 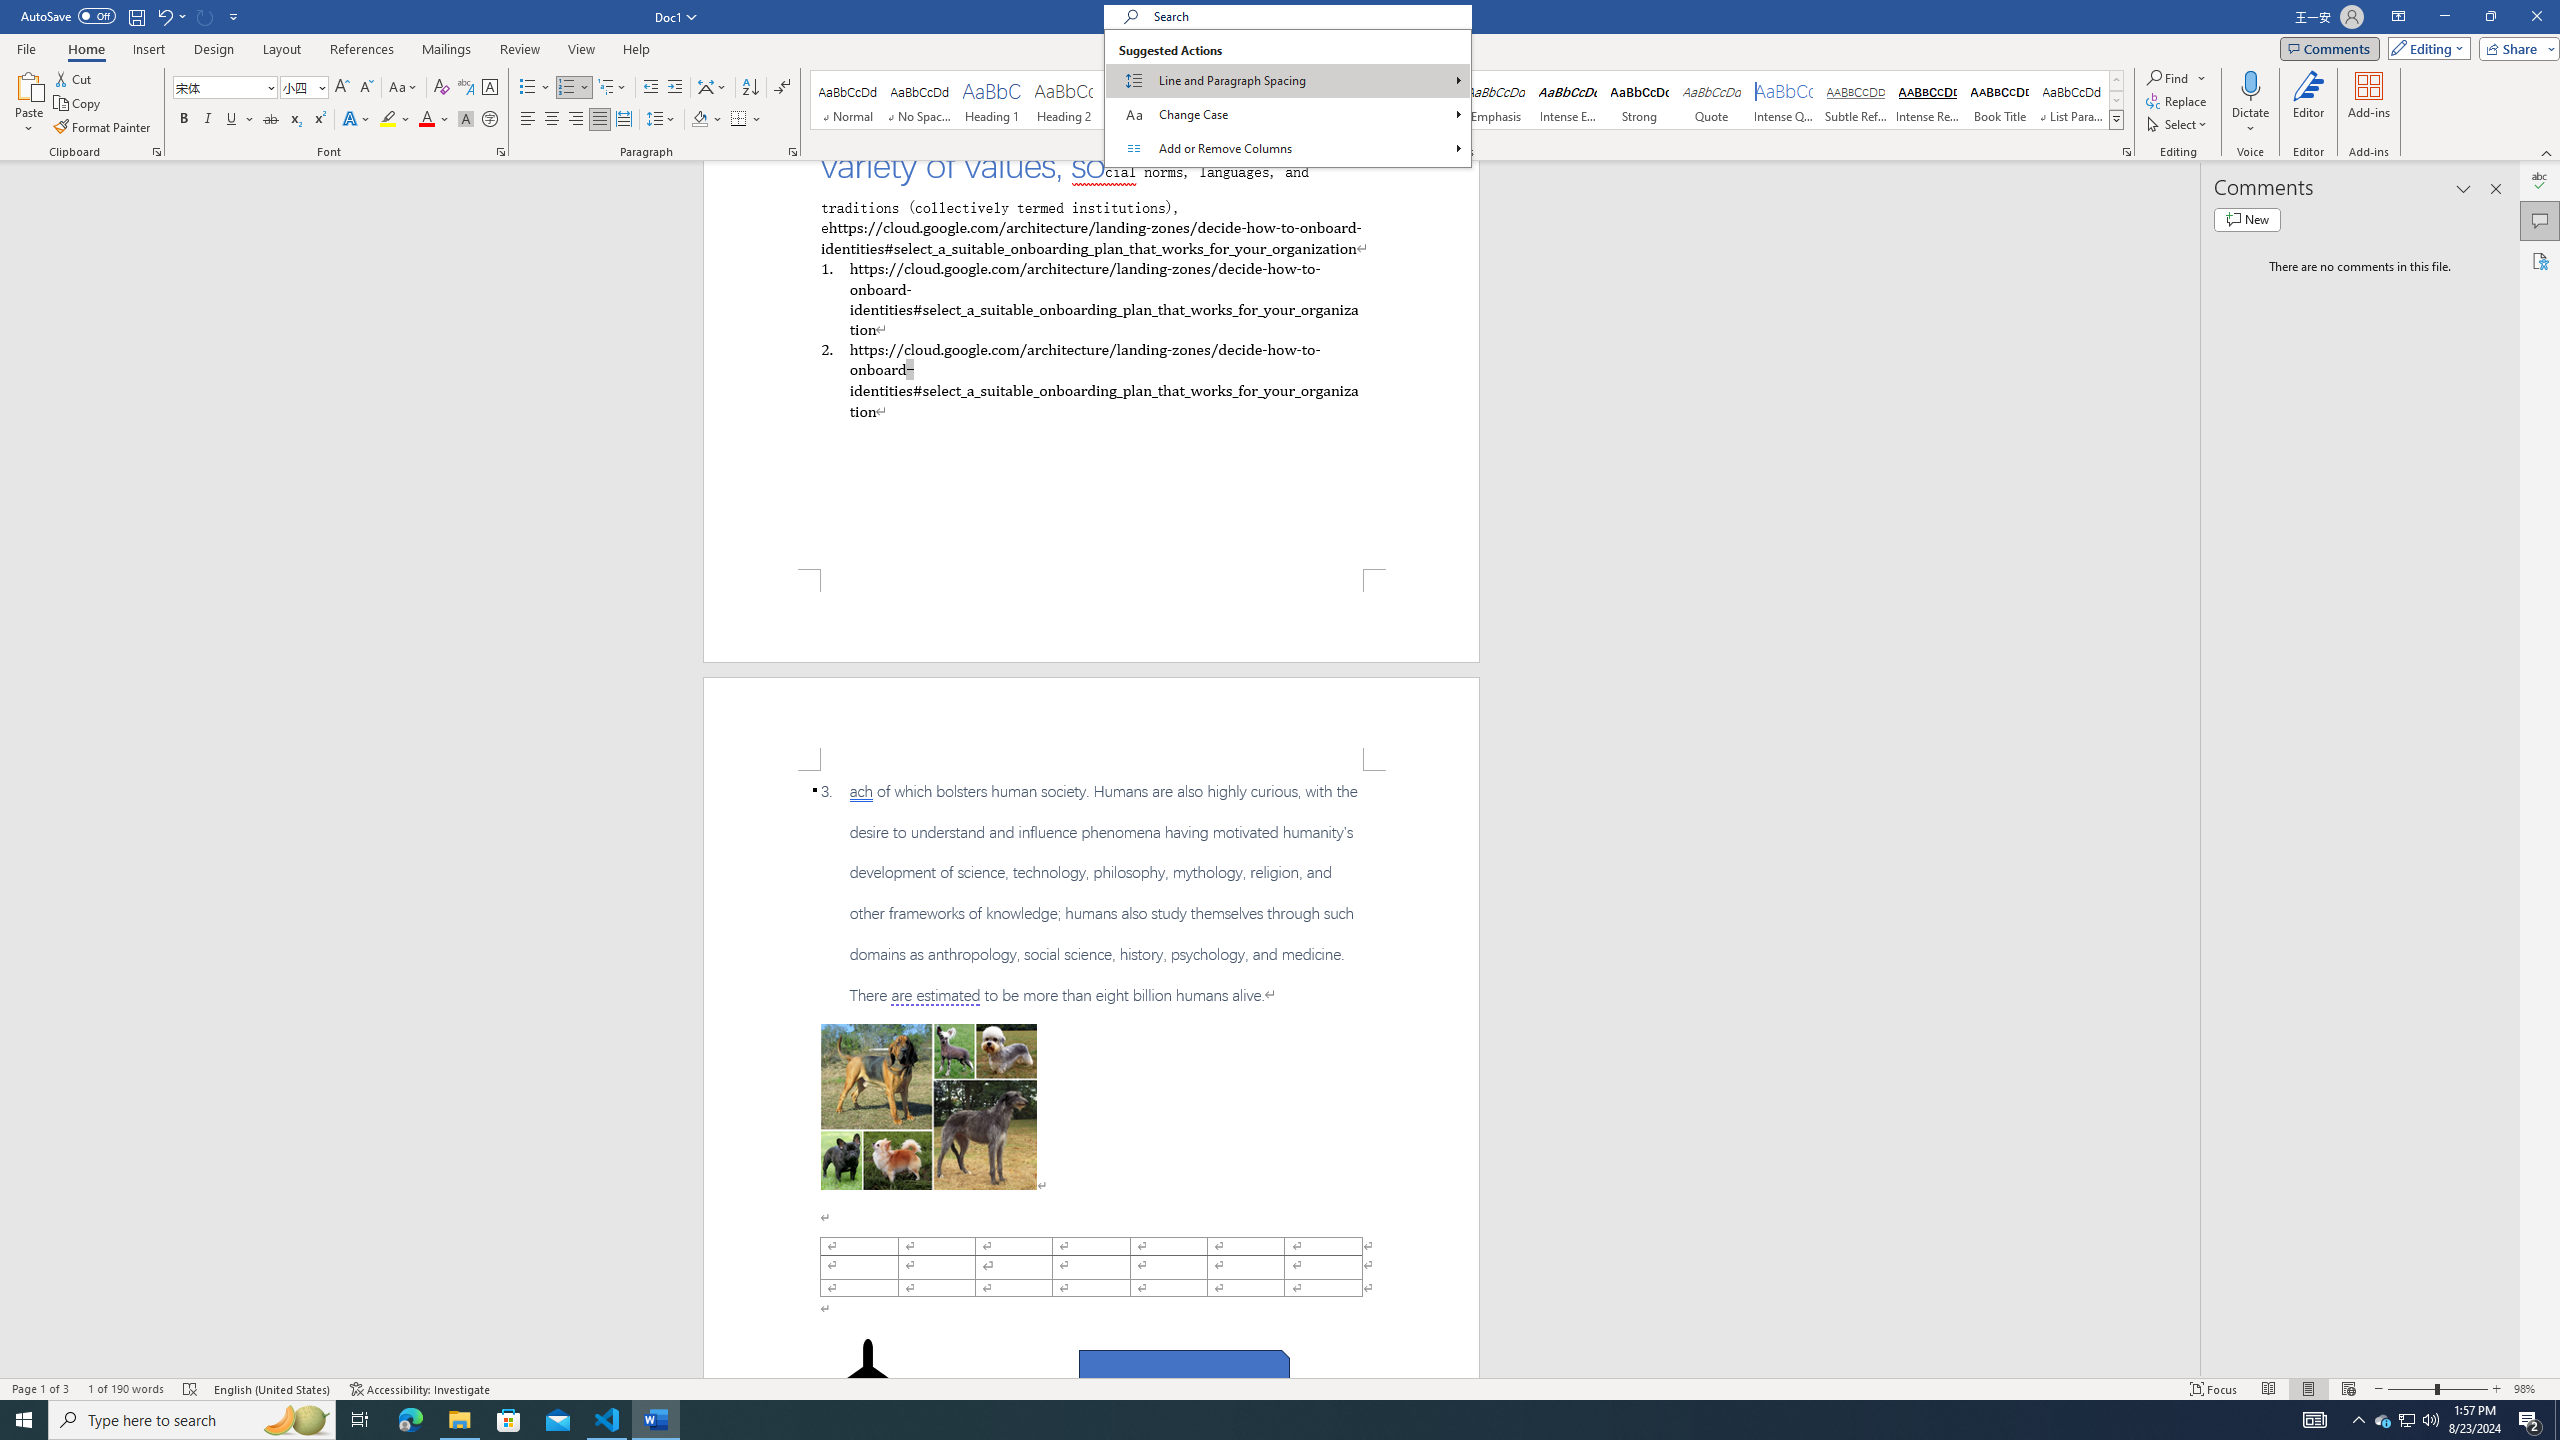 I want to click on Change Case, so click(x=404, y=88).